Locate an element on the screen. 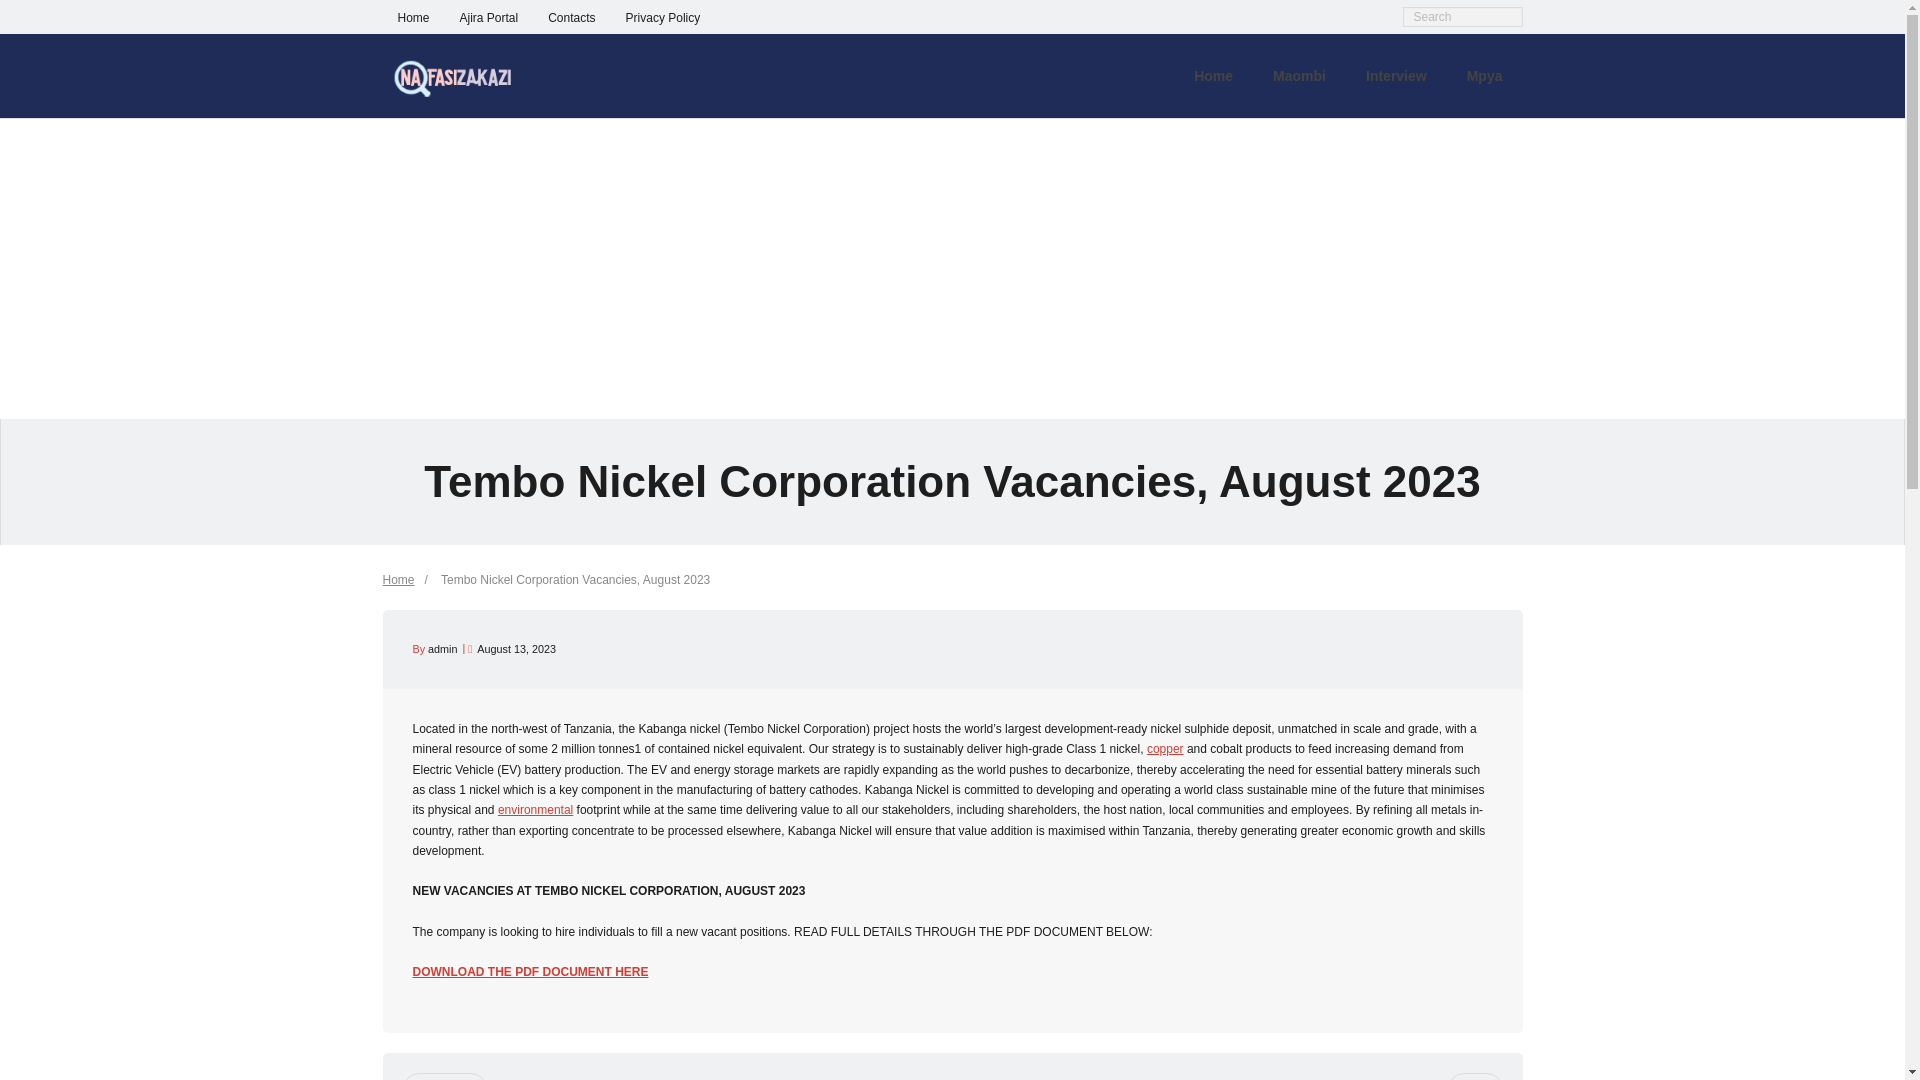 The height and width of the screenshot is (1080, 1920). PREVIOUS is located at coordinates (443, 1076).